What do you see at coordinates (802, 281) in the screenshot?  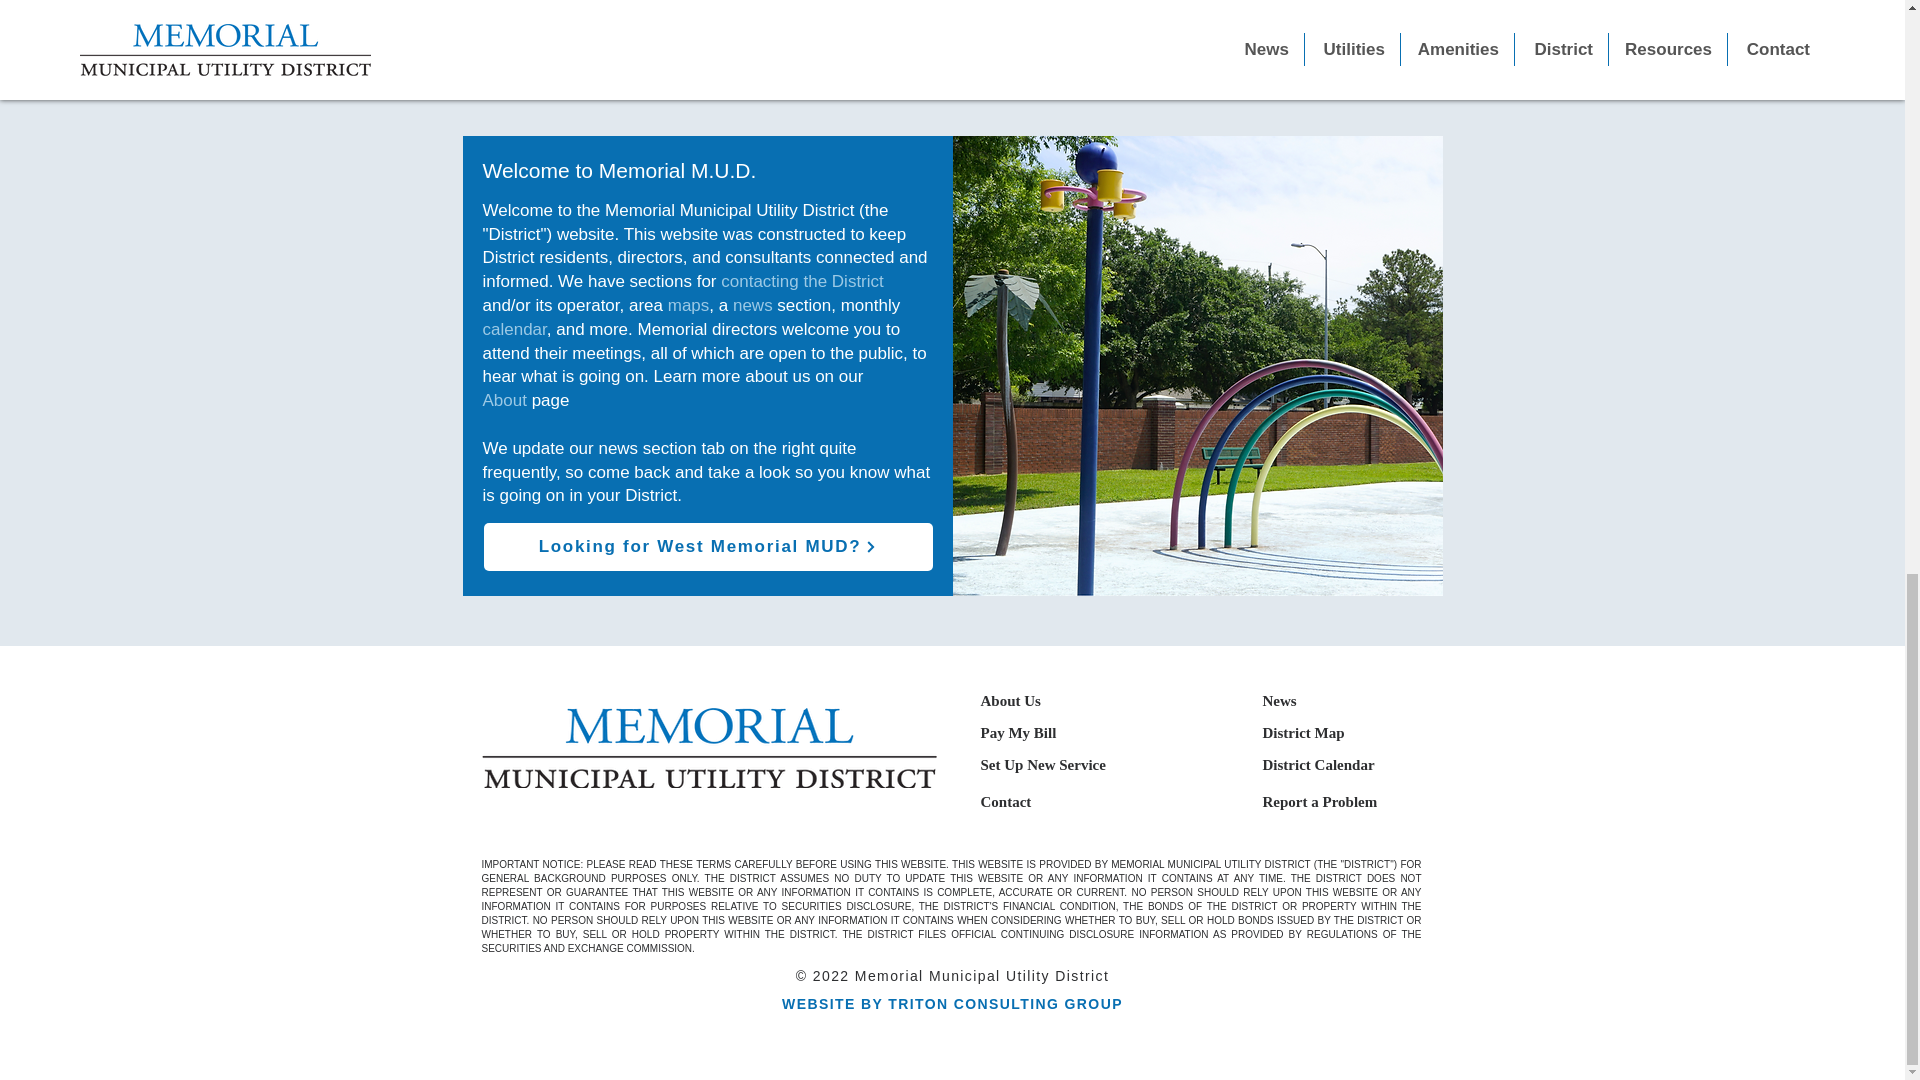 I see `contacting the District` at bounding box center [802, 281].